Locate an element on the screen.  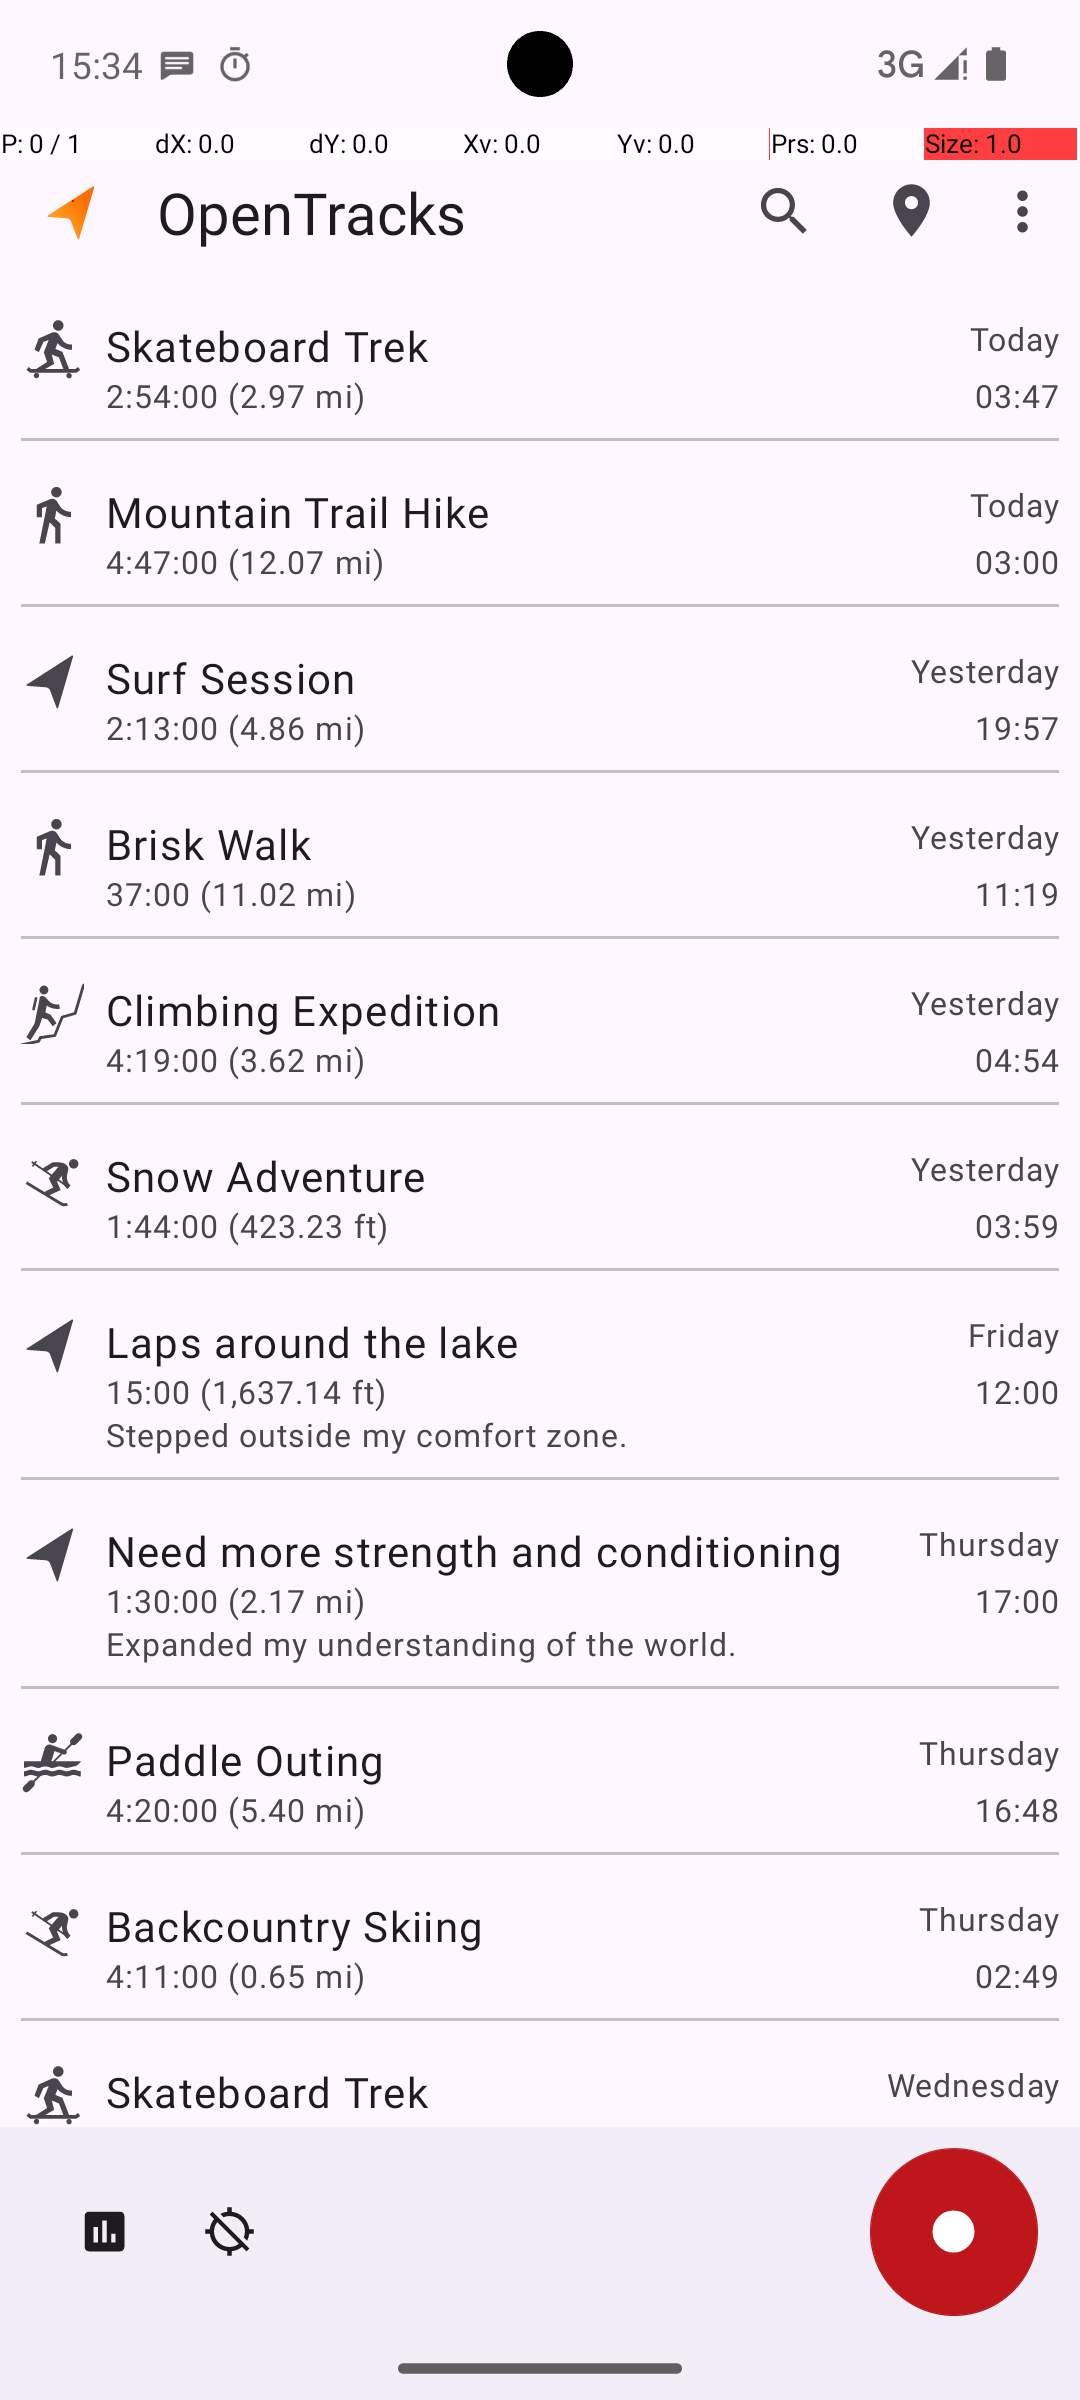
1:44:00 (423.23 ft) is located at coordinates (247, 1226).